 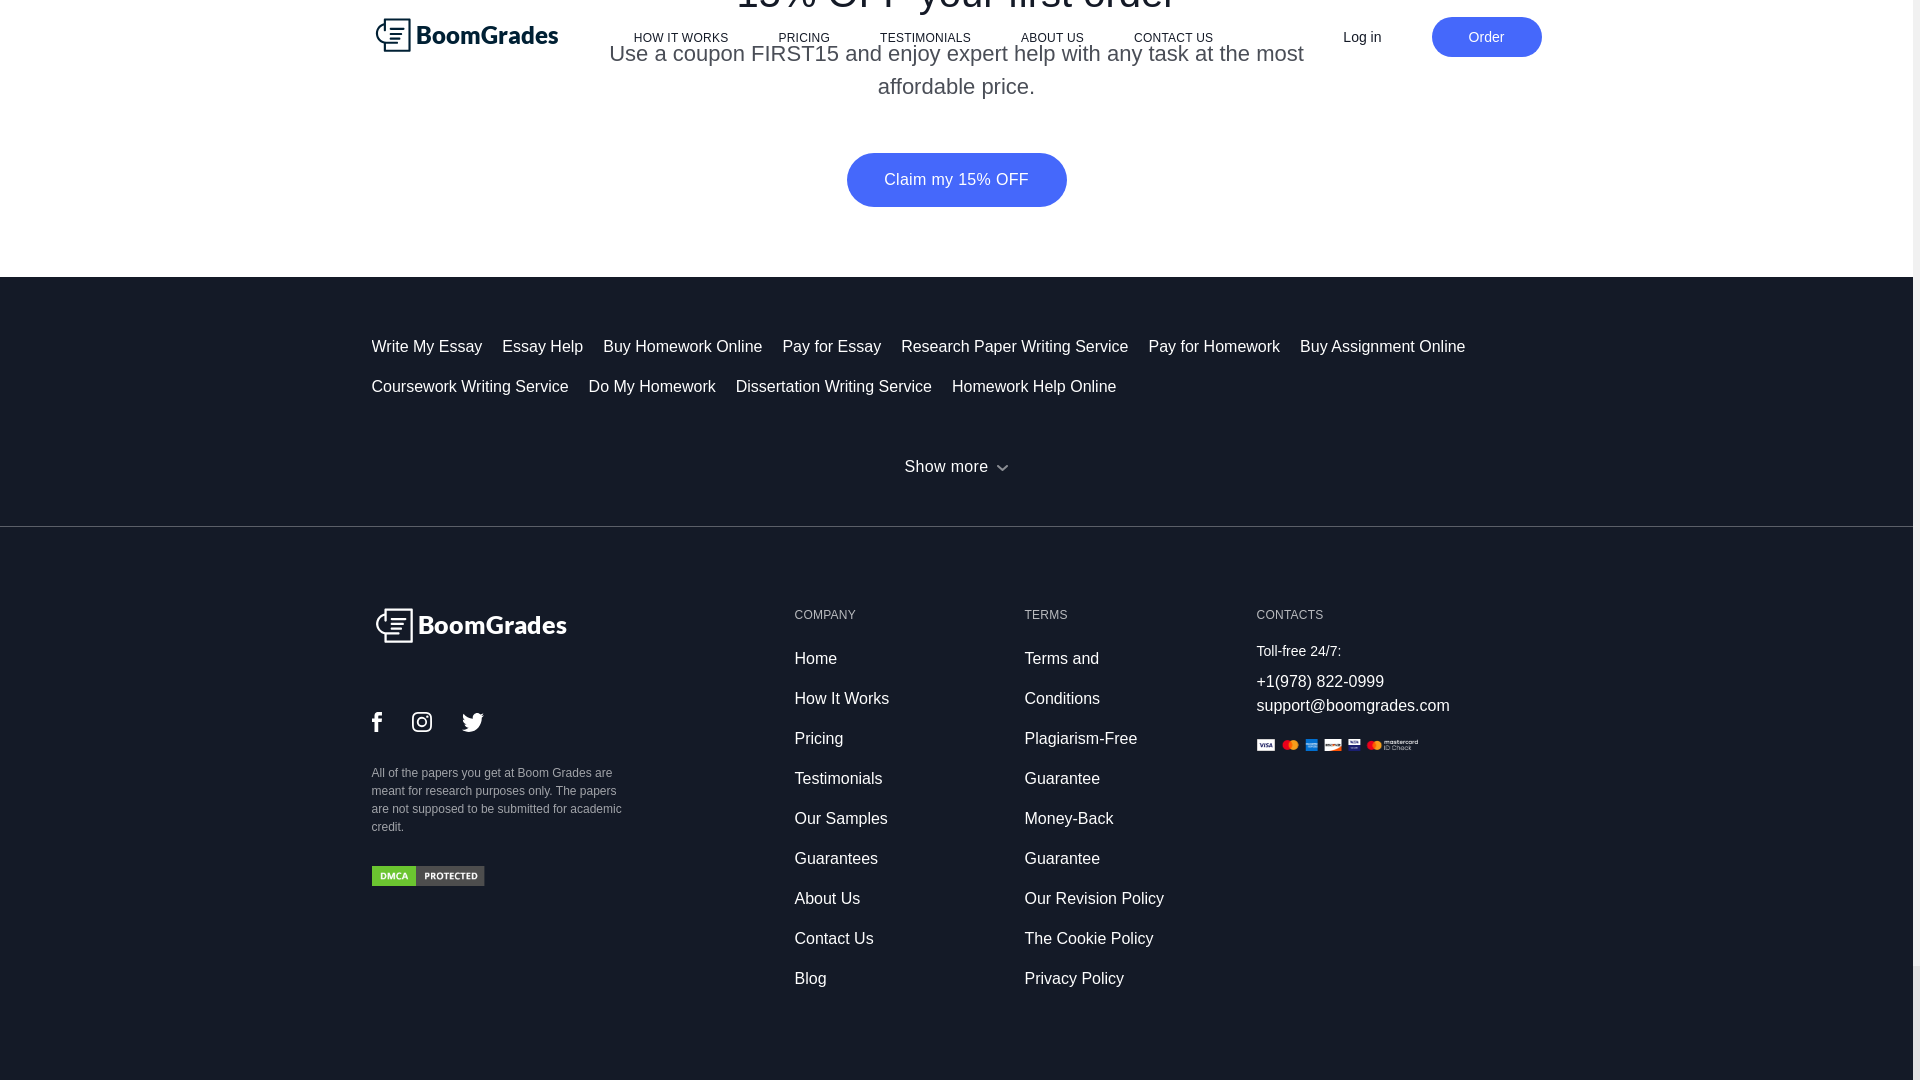 I want to click on Research Paper Writing Service, so click(x=1024, y=346).